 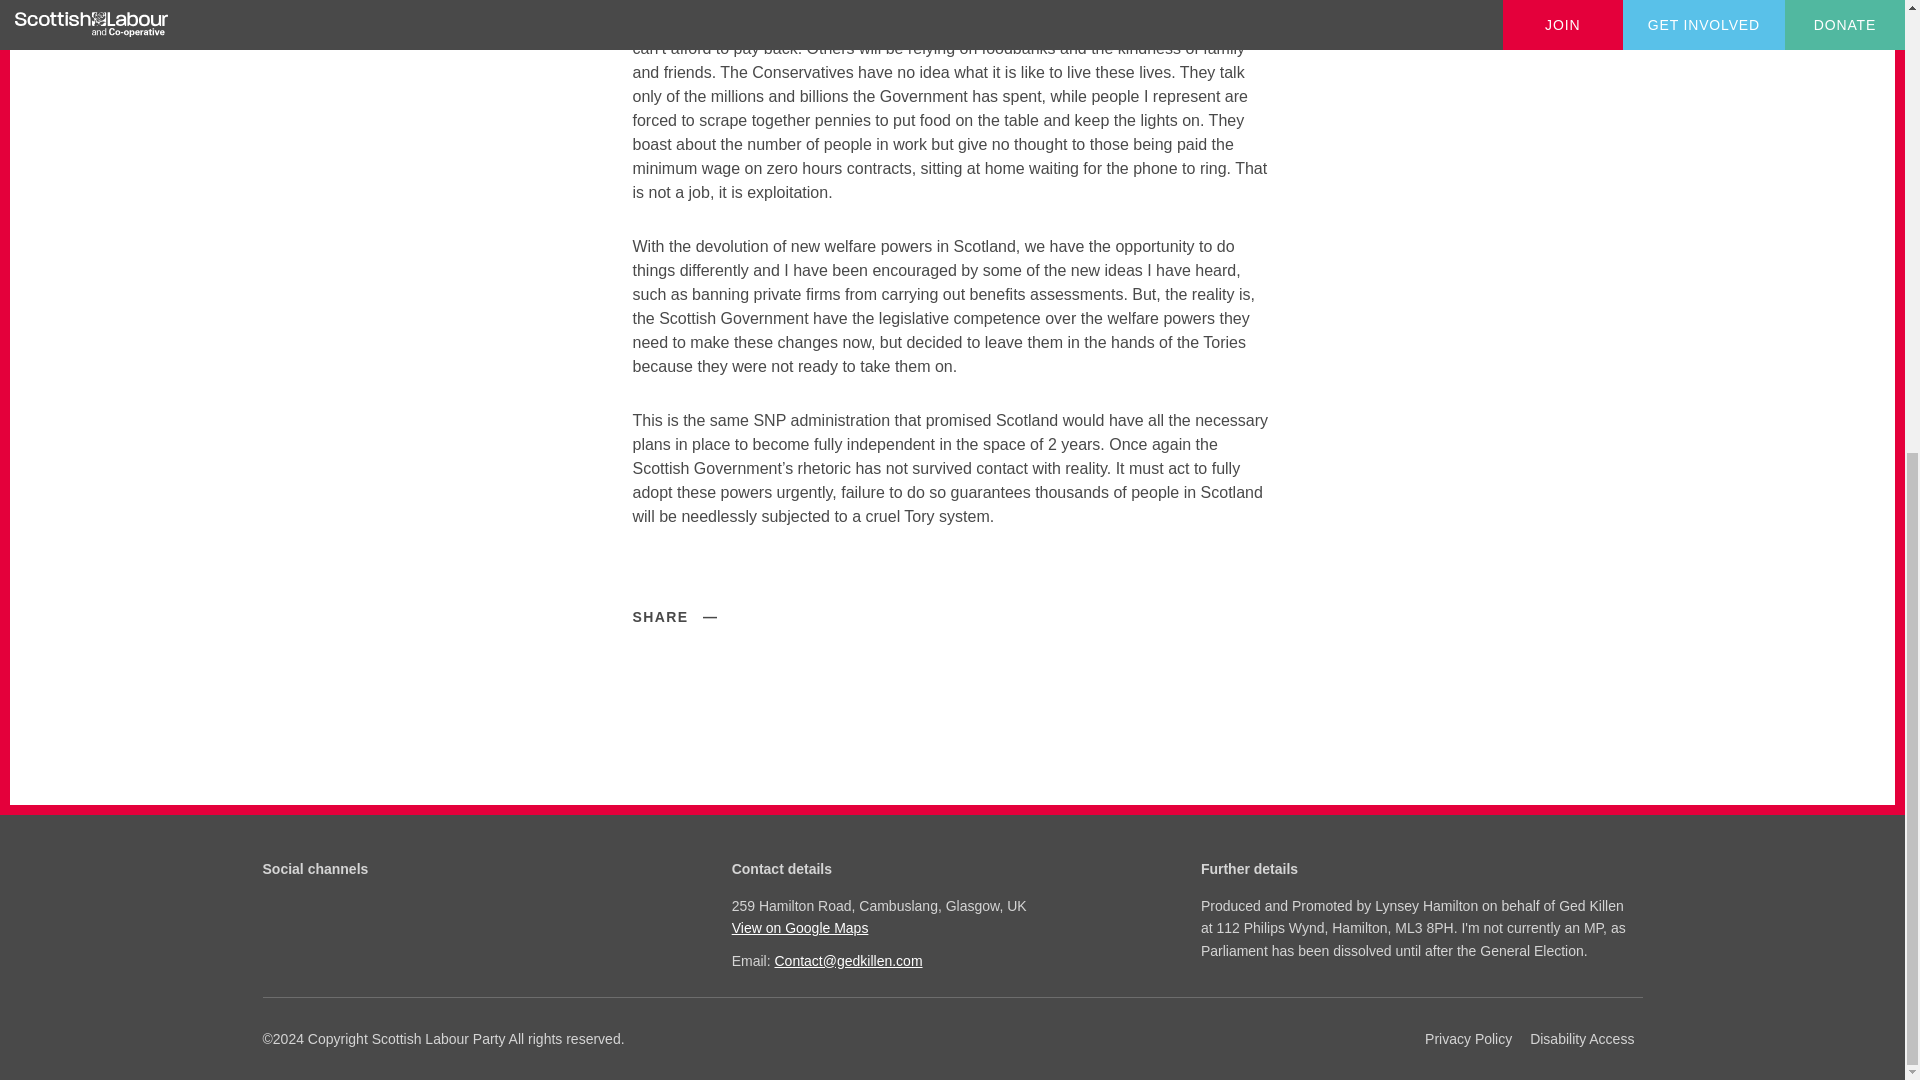 I want to click on Privacy Policy, so click(x=1468, y=1038).